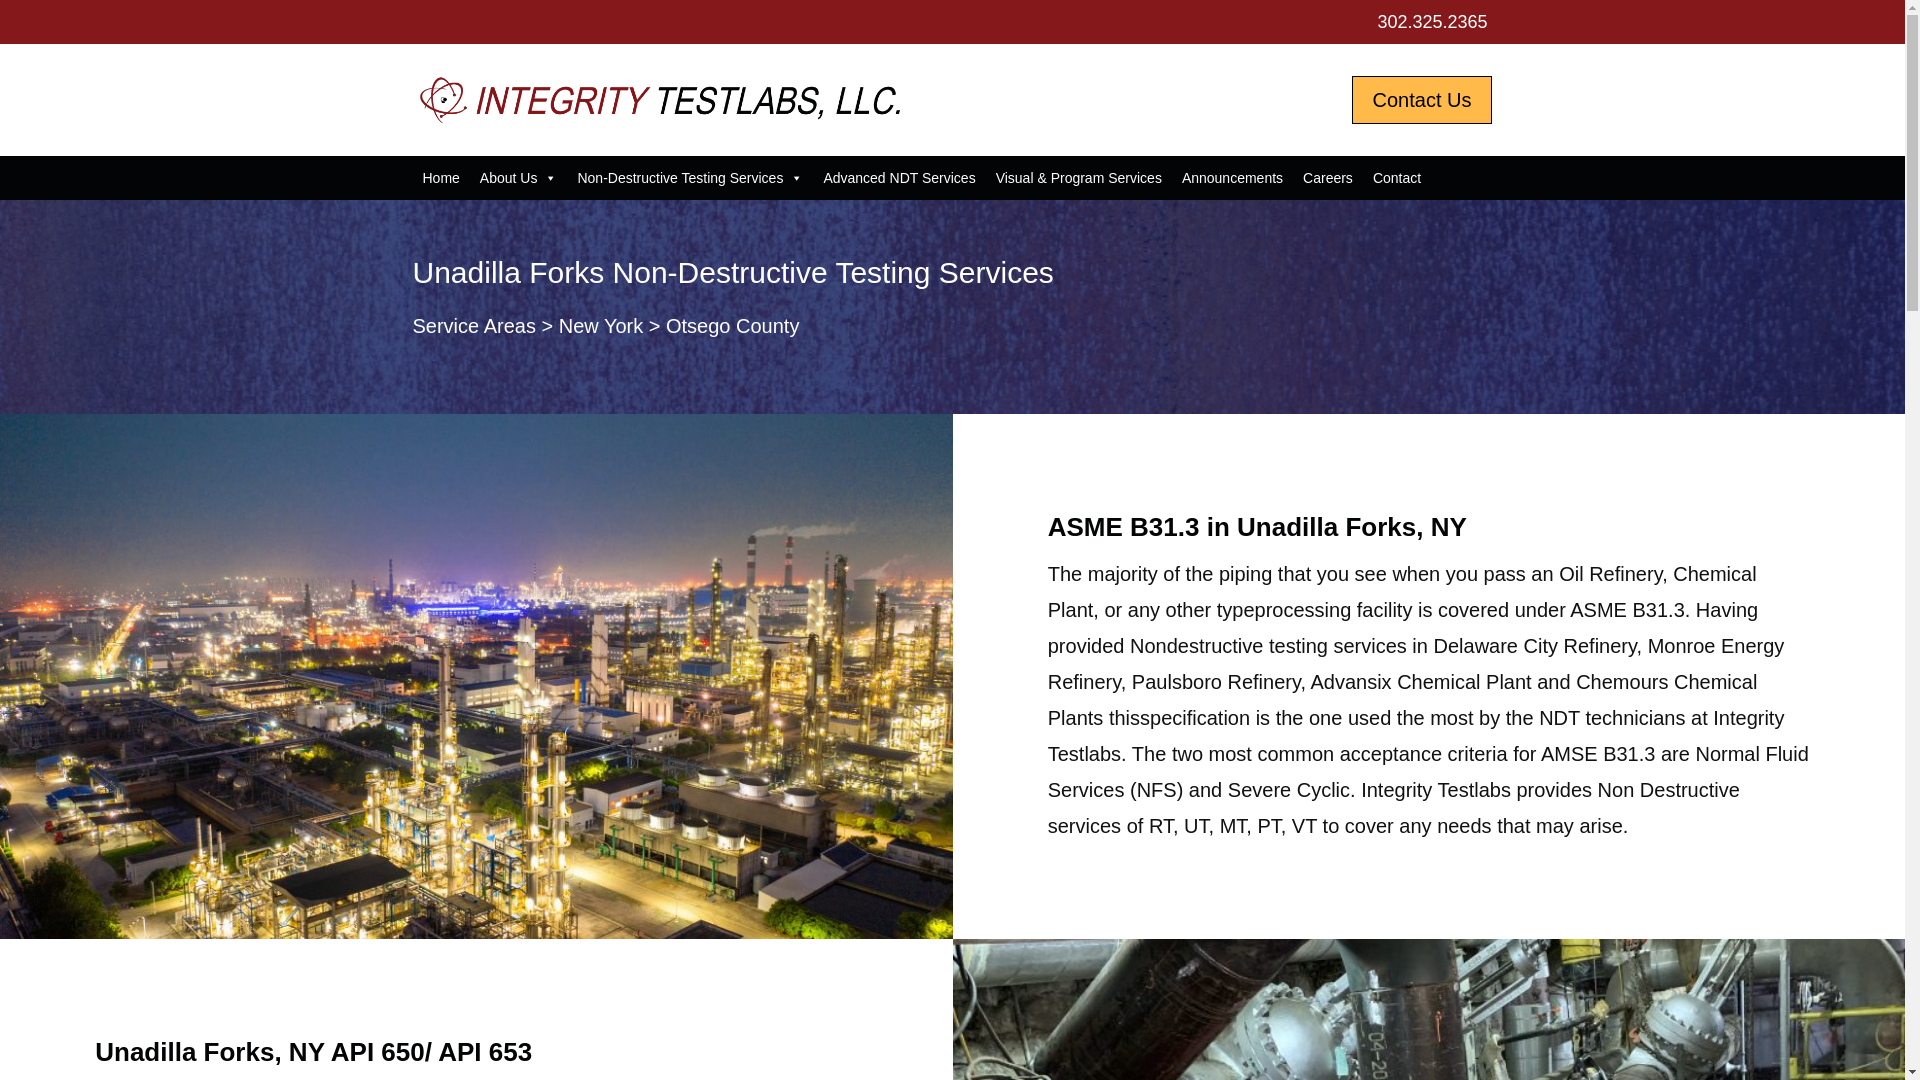 The height and width of the screenshot is (1080, 1920). Describe the element at coordinates (1422, 100) in the screenshot. I see `Contact Us` at that location.